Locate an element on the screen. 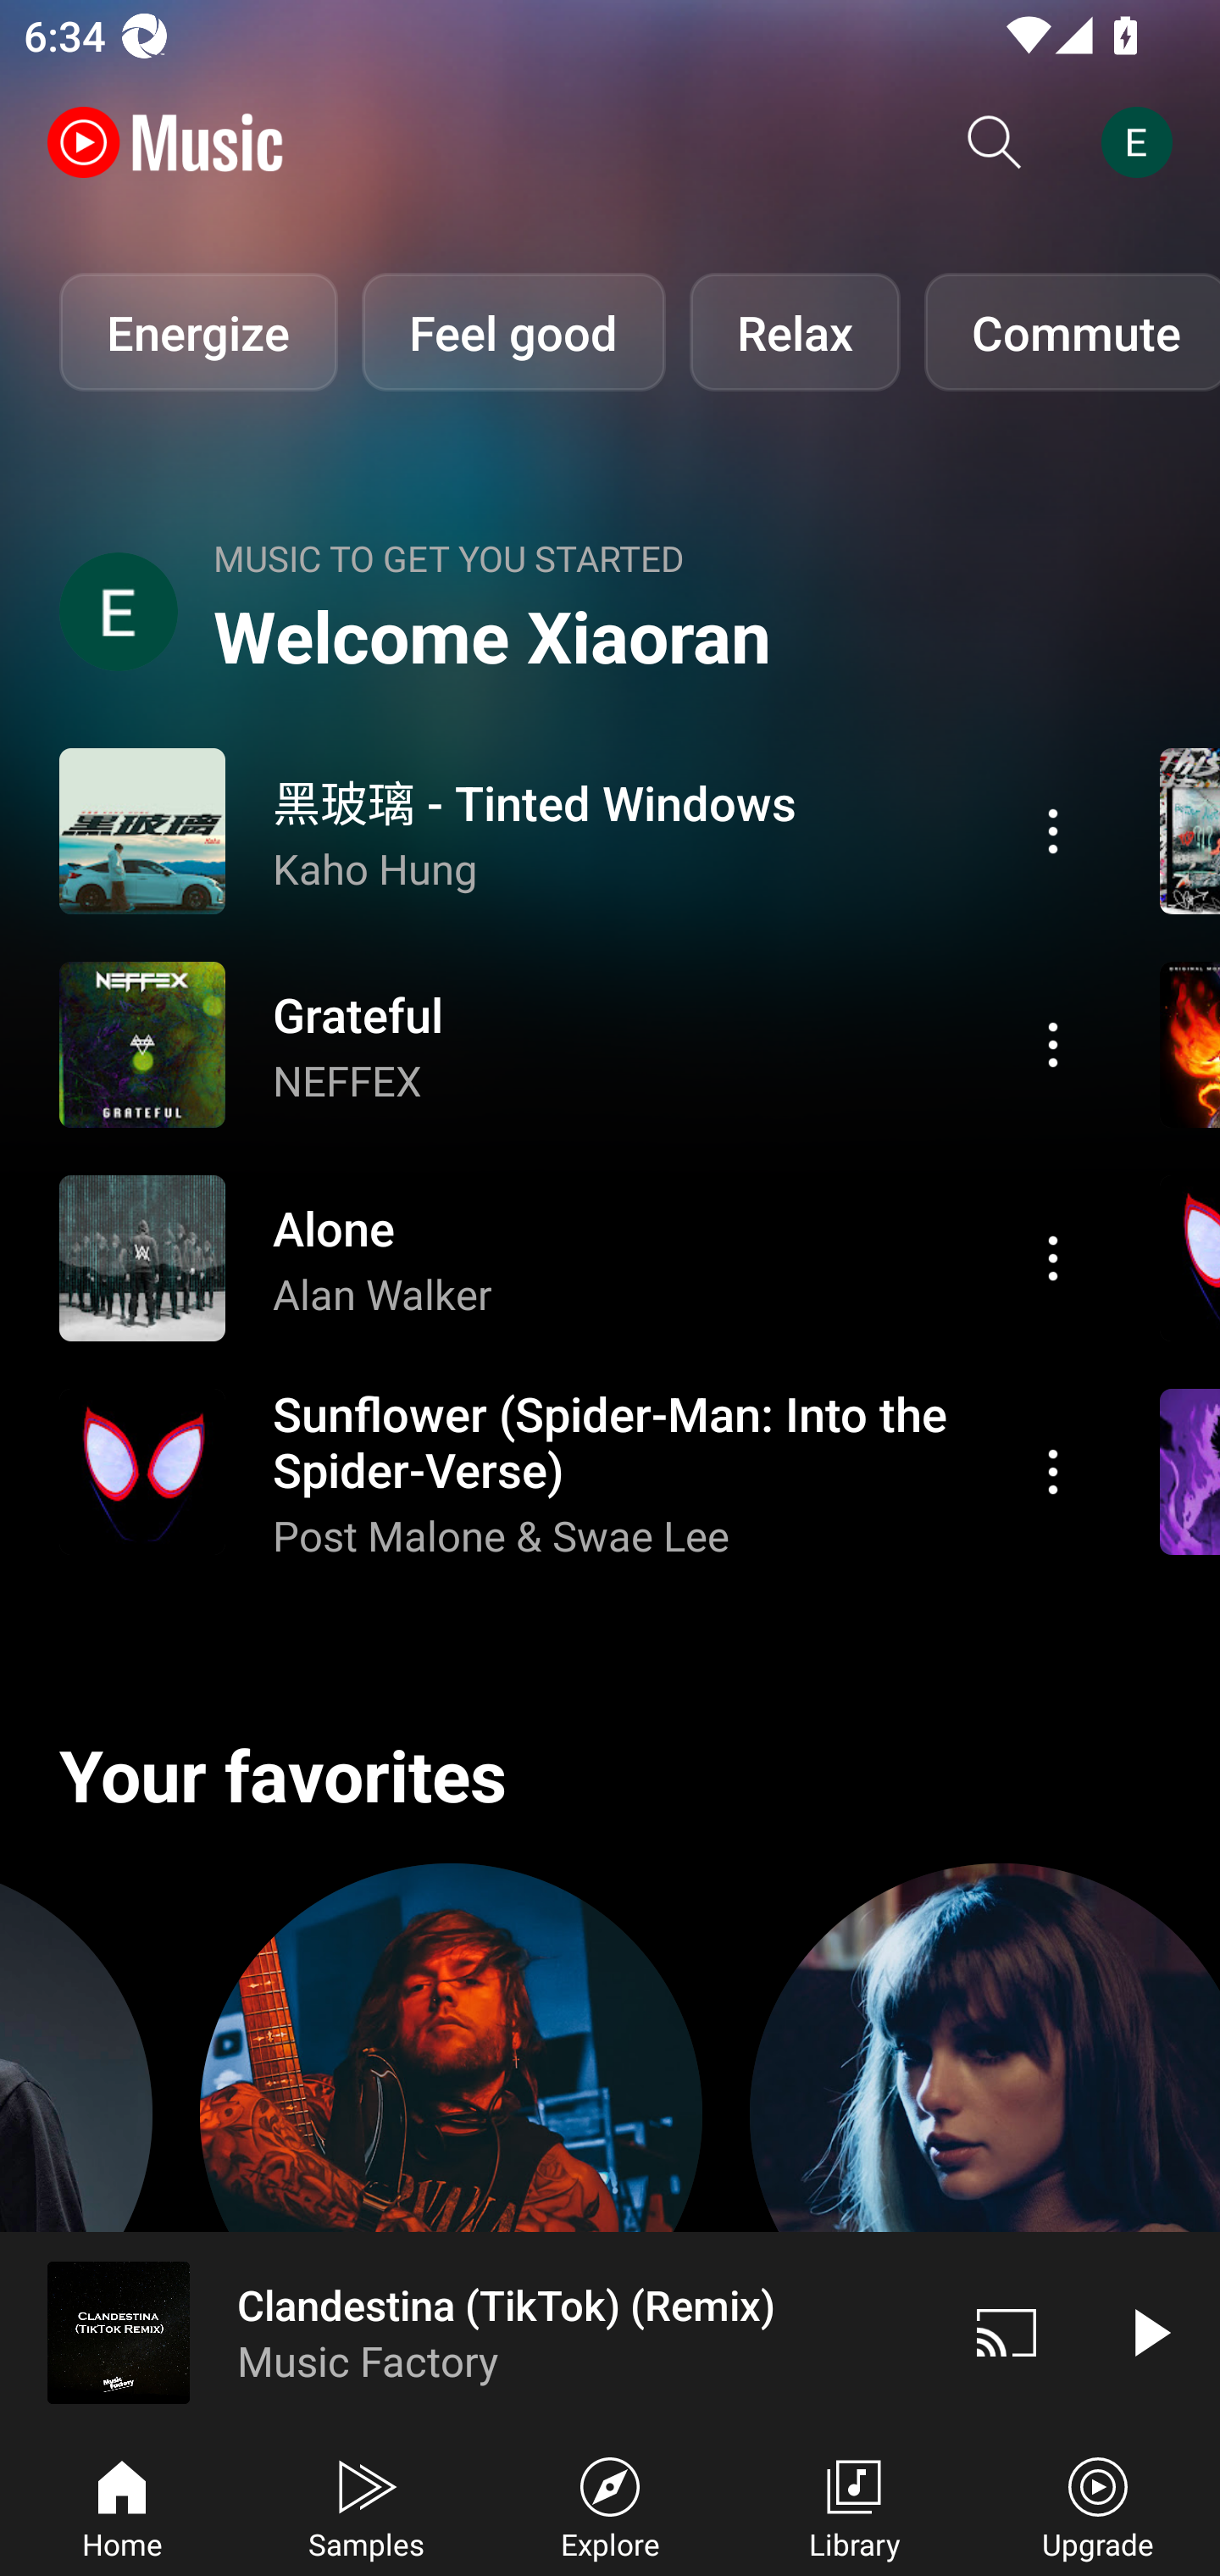 Image resolution: width=1220 pixels, height=2576 pixels. Action menu is located at coordinates (574, 1257).